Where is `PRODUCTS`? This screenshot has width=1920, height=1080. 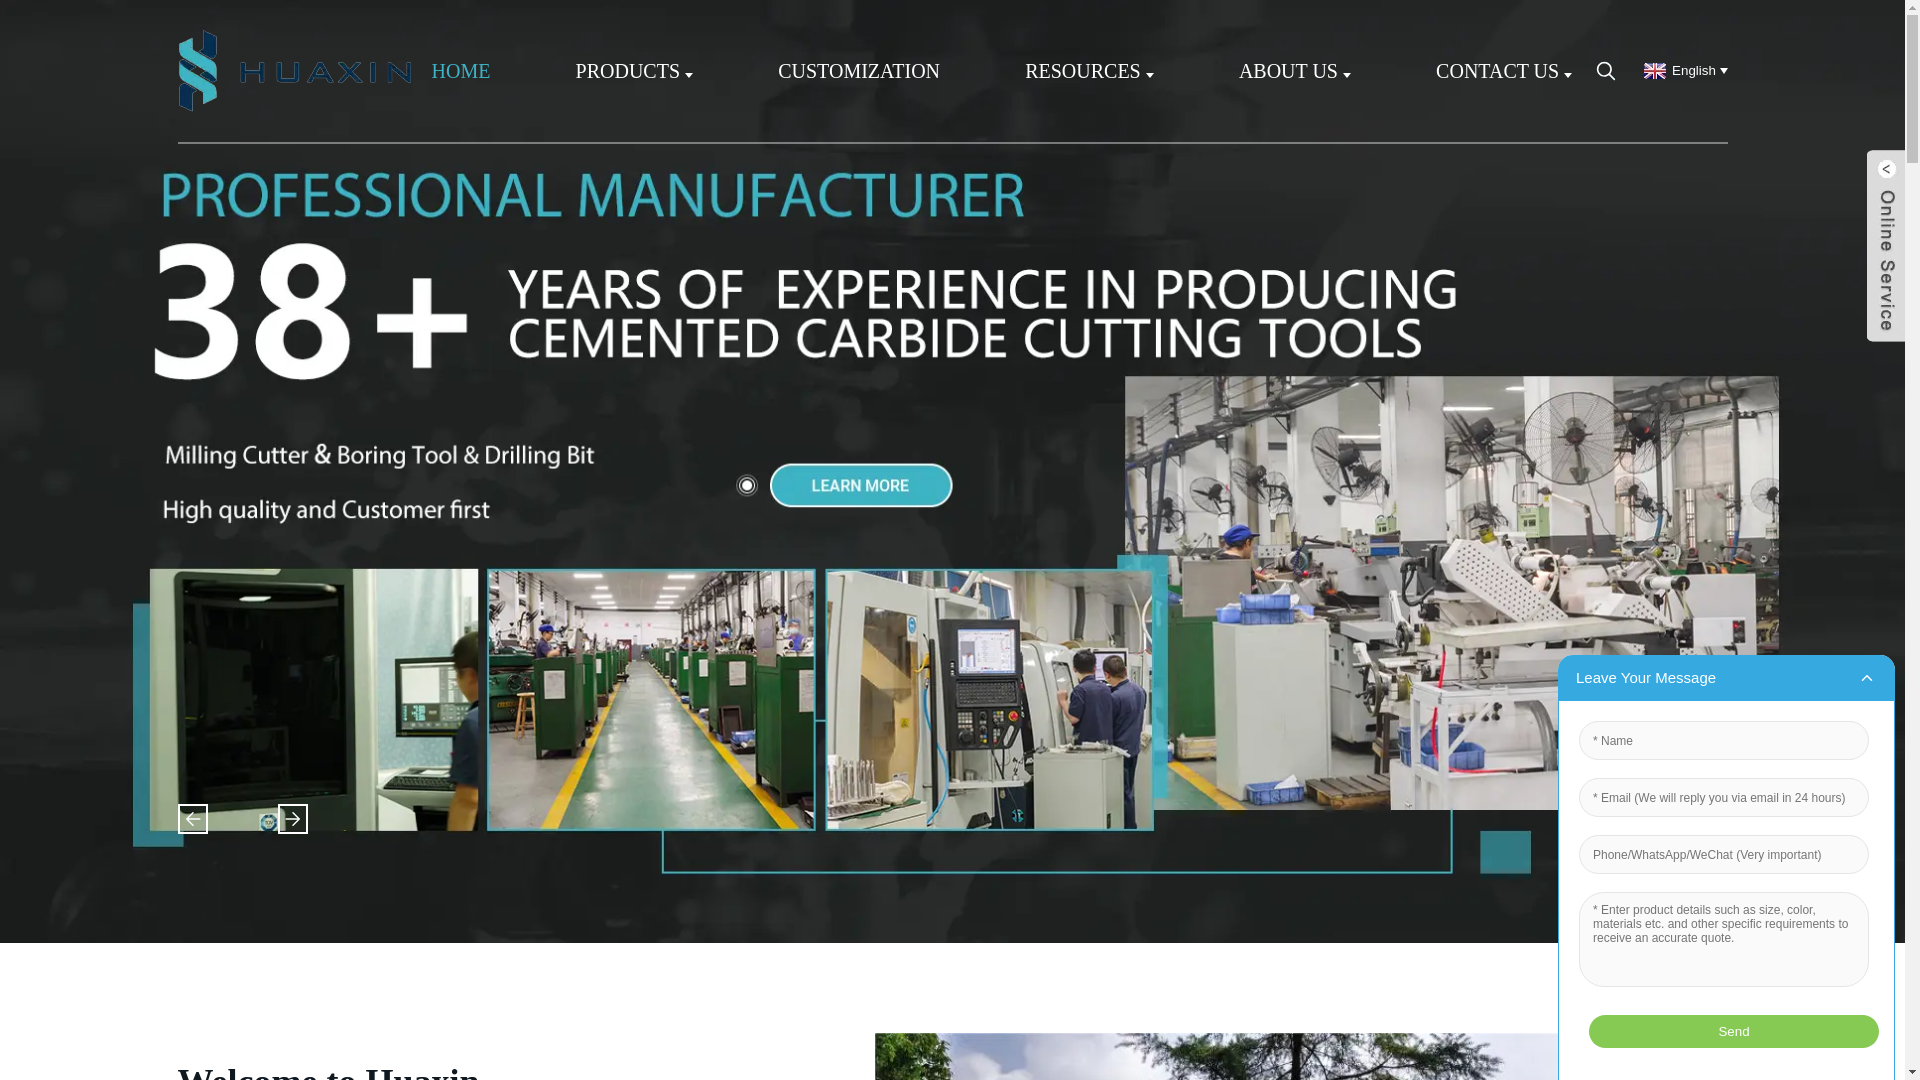
PRODUCTS is located at coordinates (634, 70).